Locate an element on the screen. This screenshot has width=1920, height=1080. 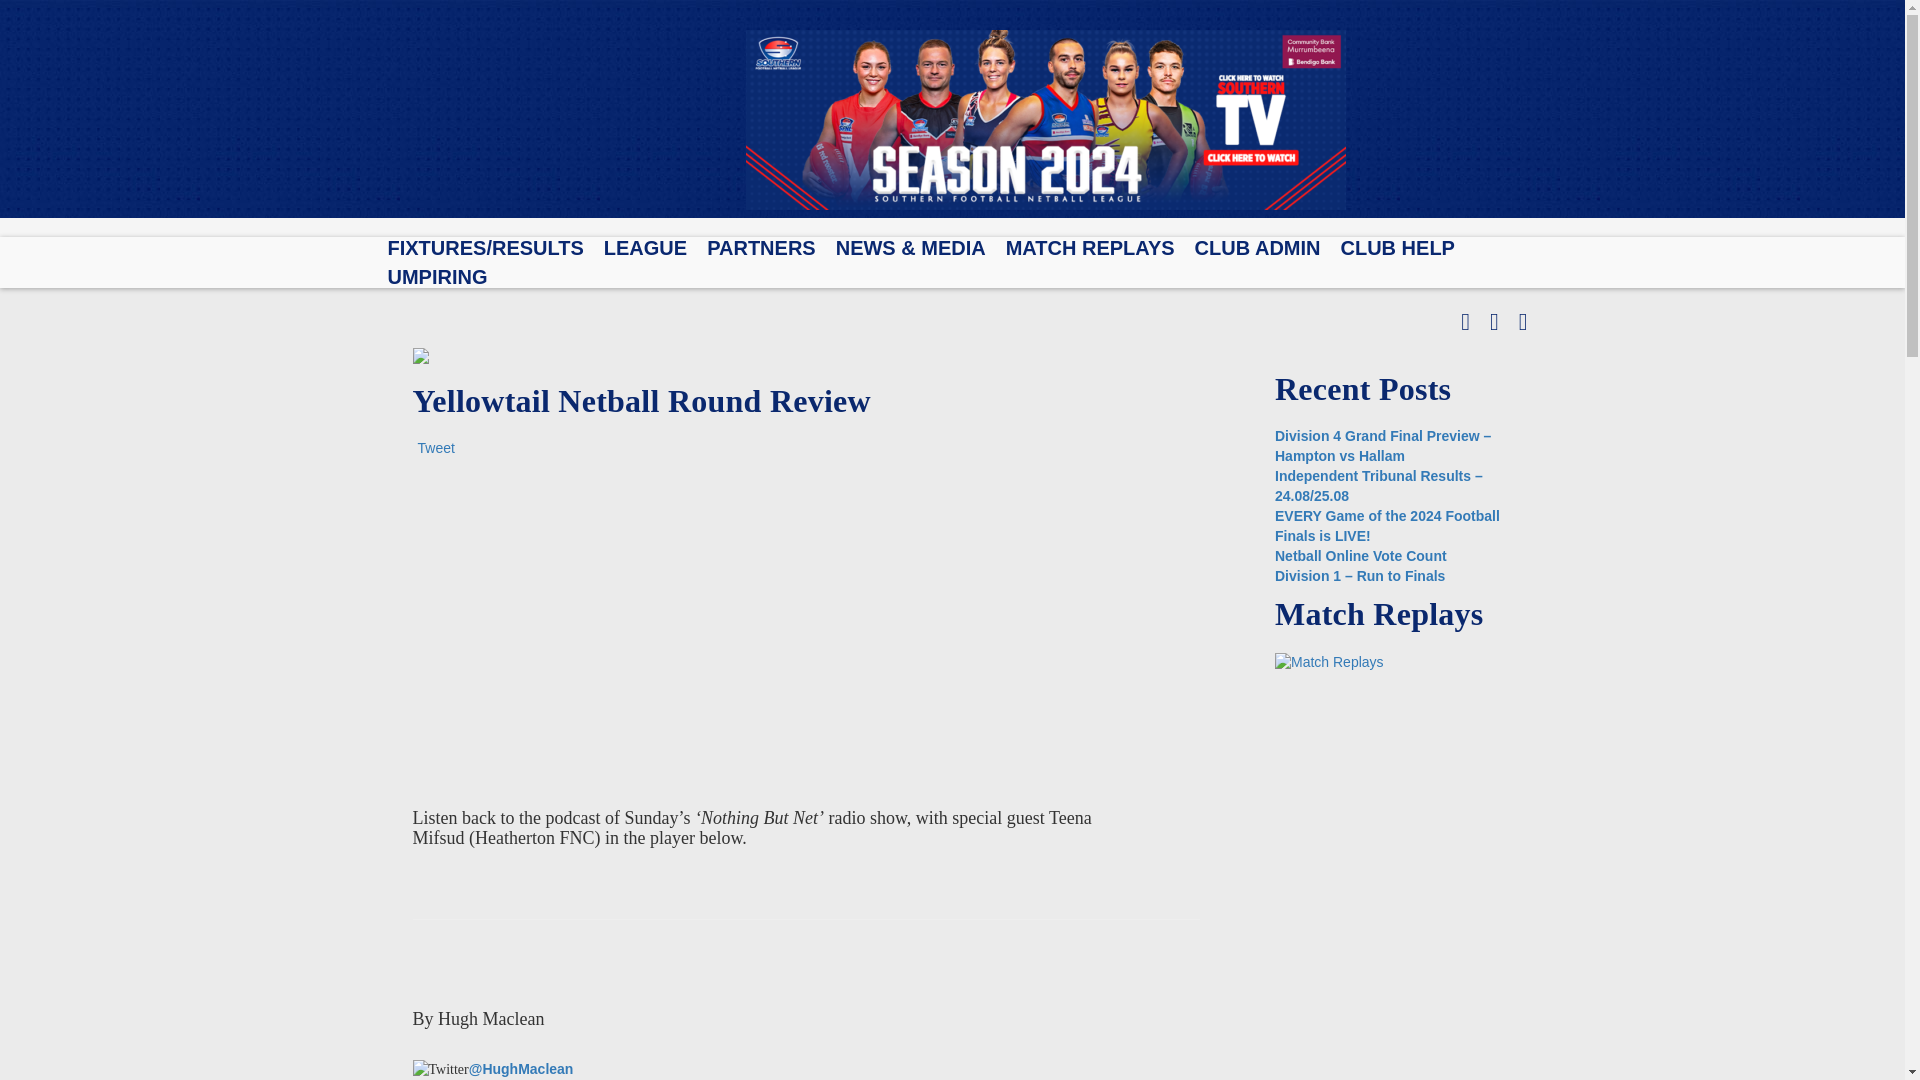
LEAGUE is located at coordinates (646, 248).